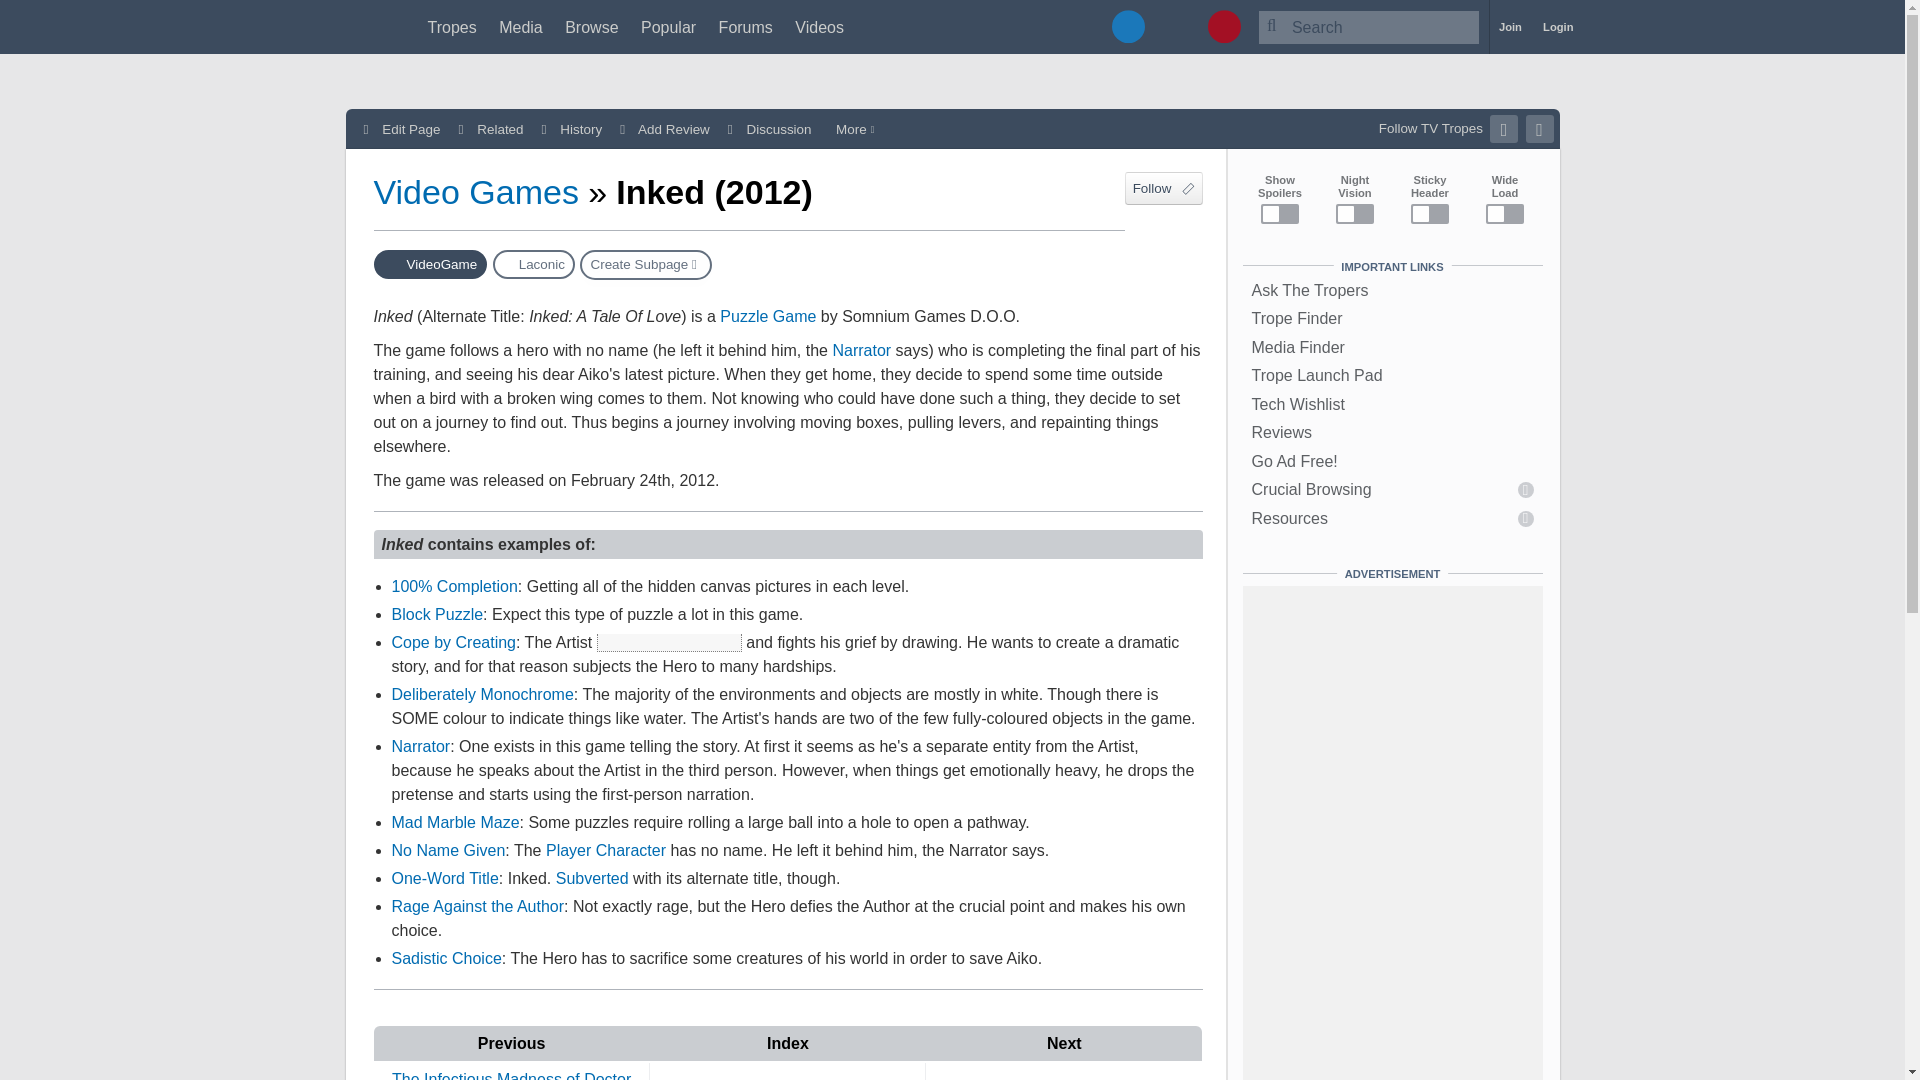  Describe the element at coordinates (746, 27) in the screenshot. I see `Forums` at that location.